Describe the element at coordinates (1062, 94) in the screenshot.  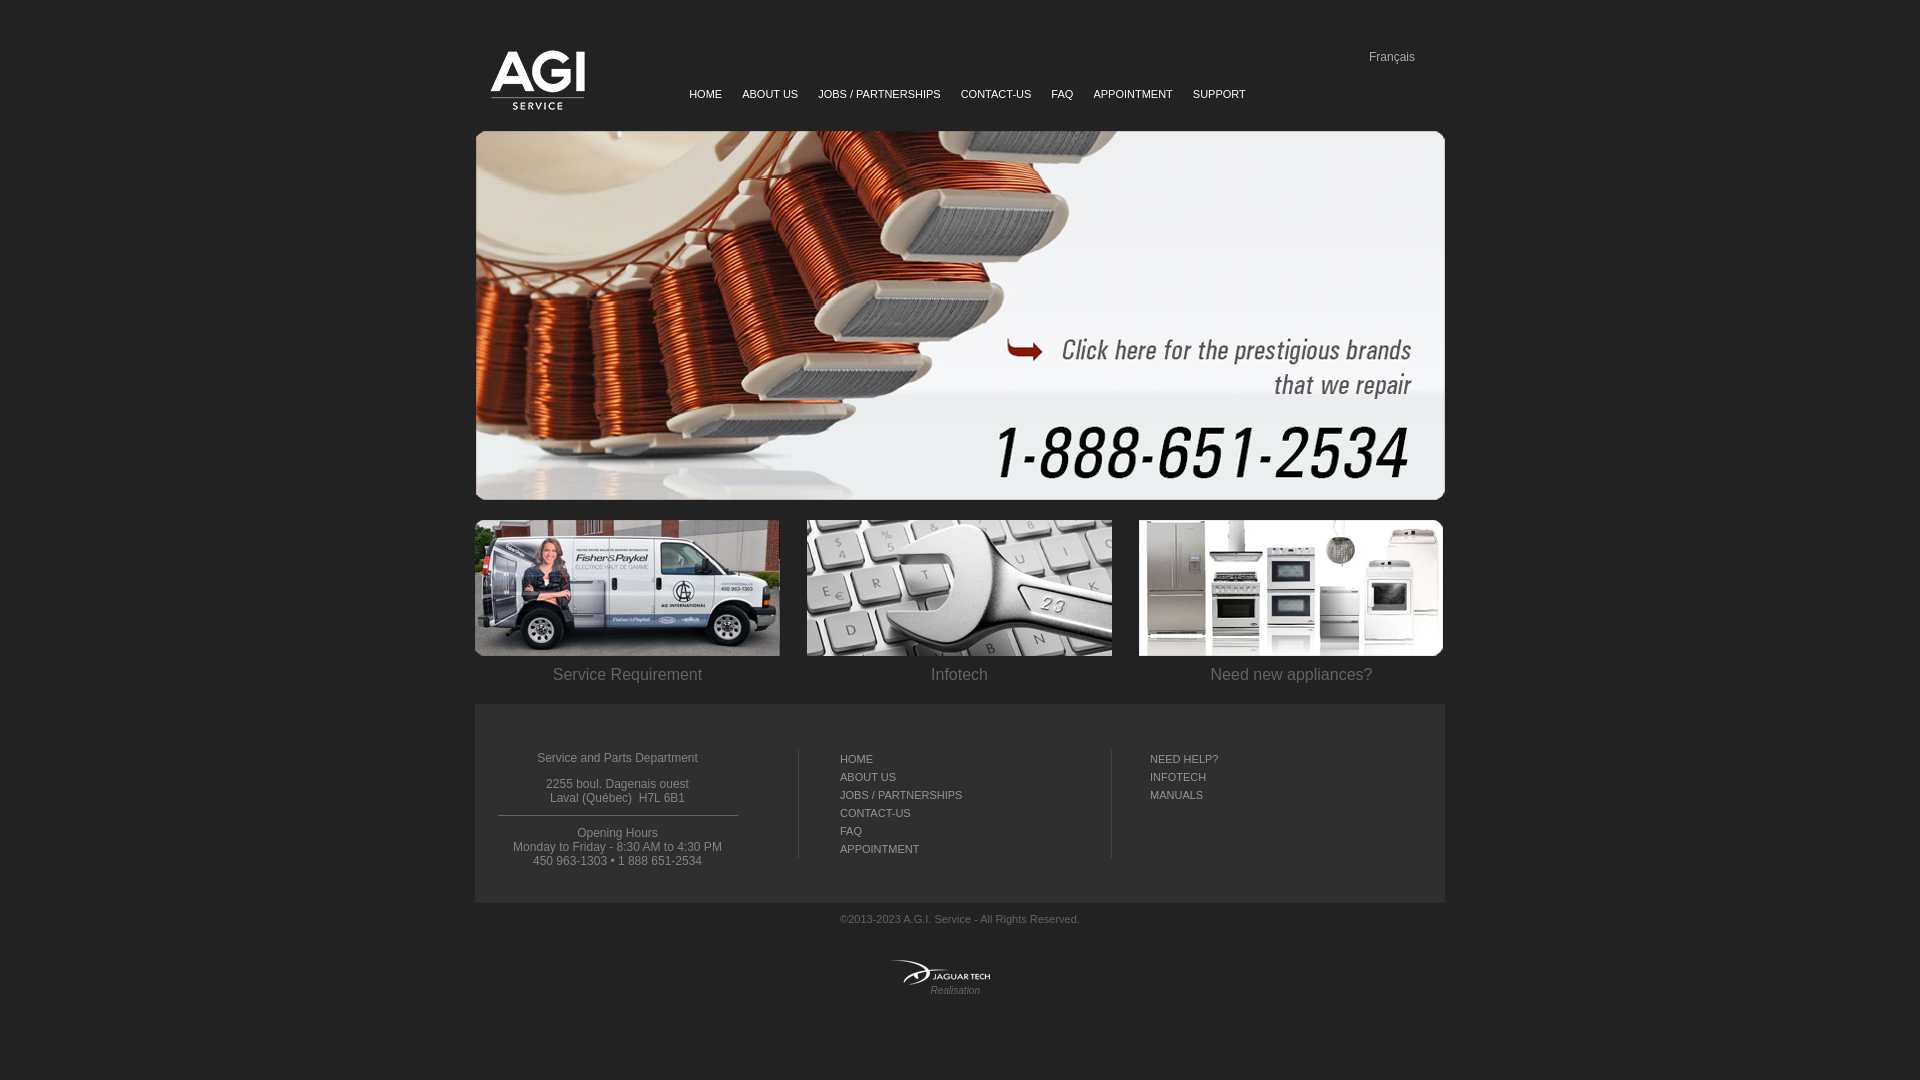
I see `FAQ` at that location.